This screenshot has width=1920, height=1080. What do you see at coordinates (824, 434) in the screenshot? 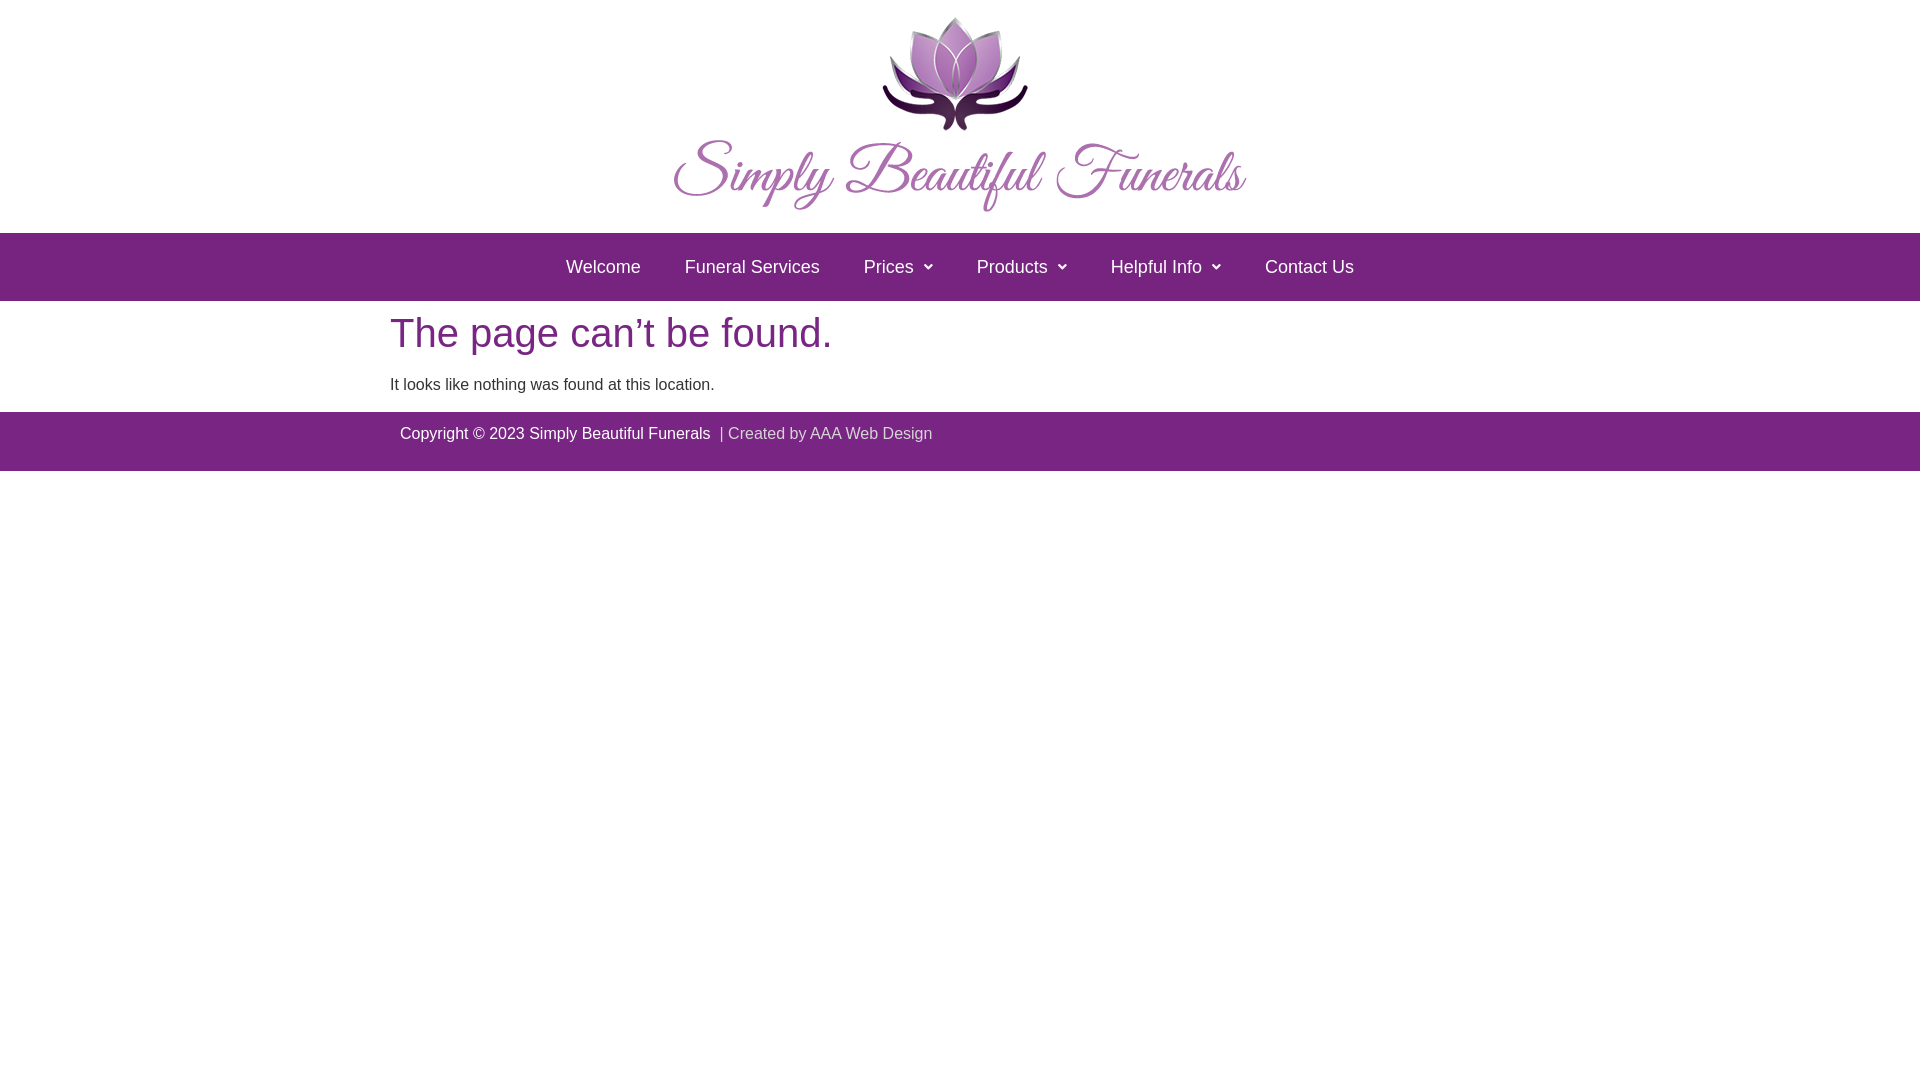
I see `| Created by AAA Web Design` at bounding box center [824, 434].